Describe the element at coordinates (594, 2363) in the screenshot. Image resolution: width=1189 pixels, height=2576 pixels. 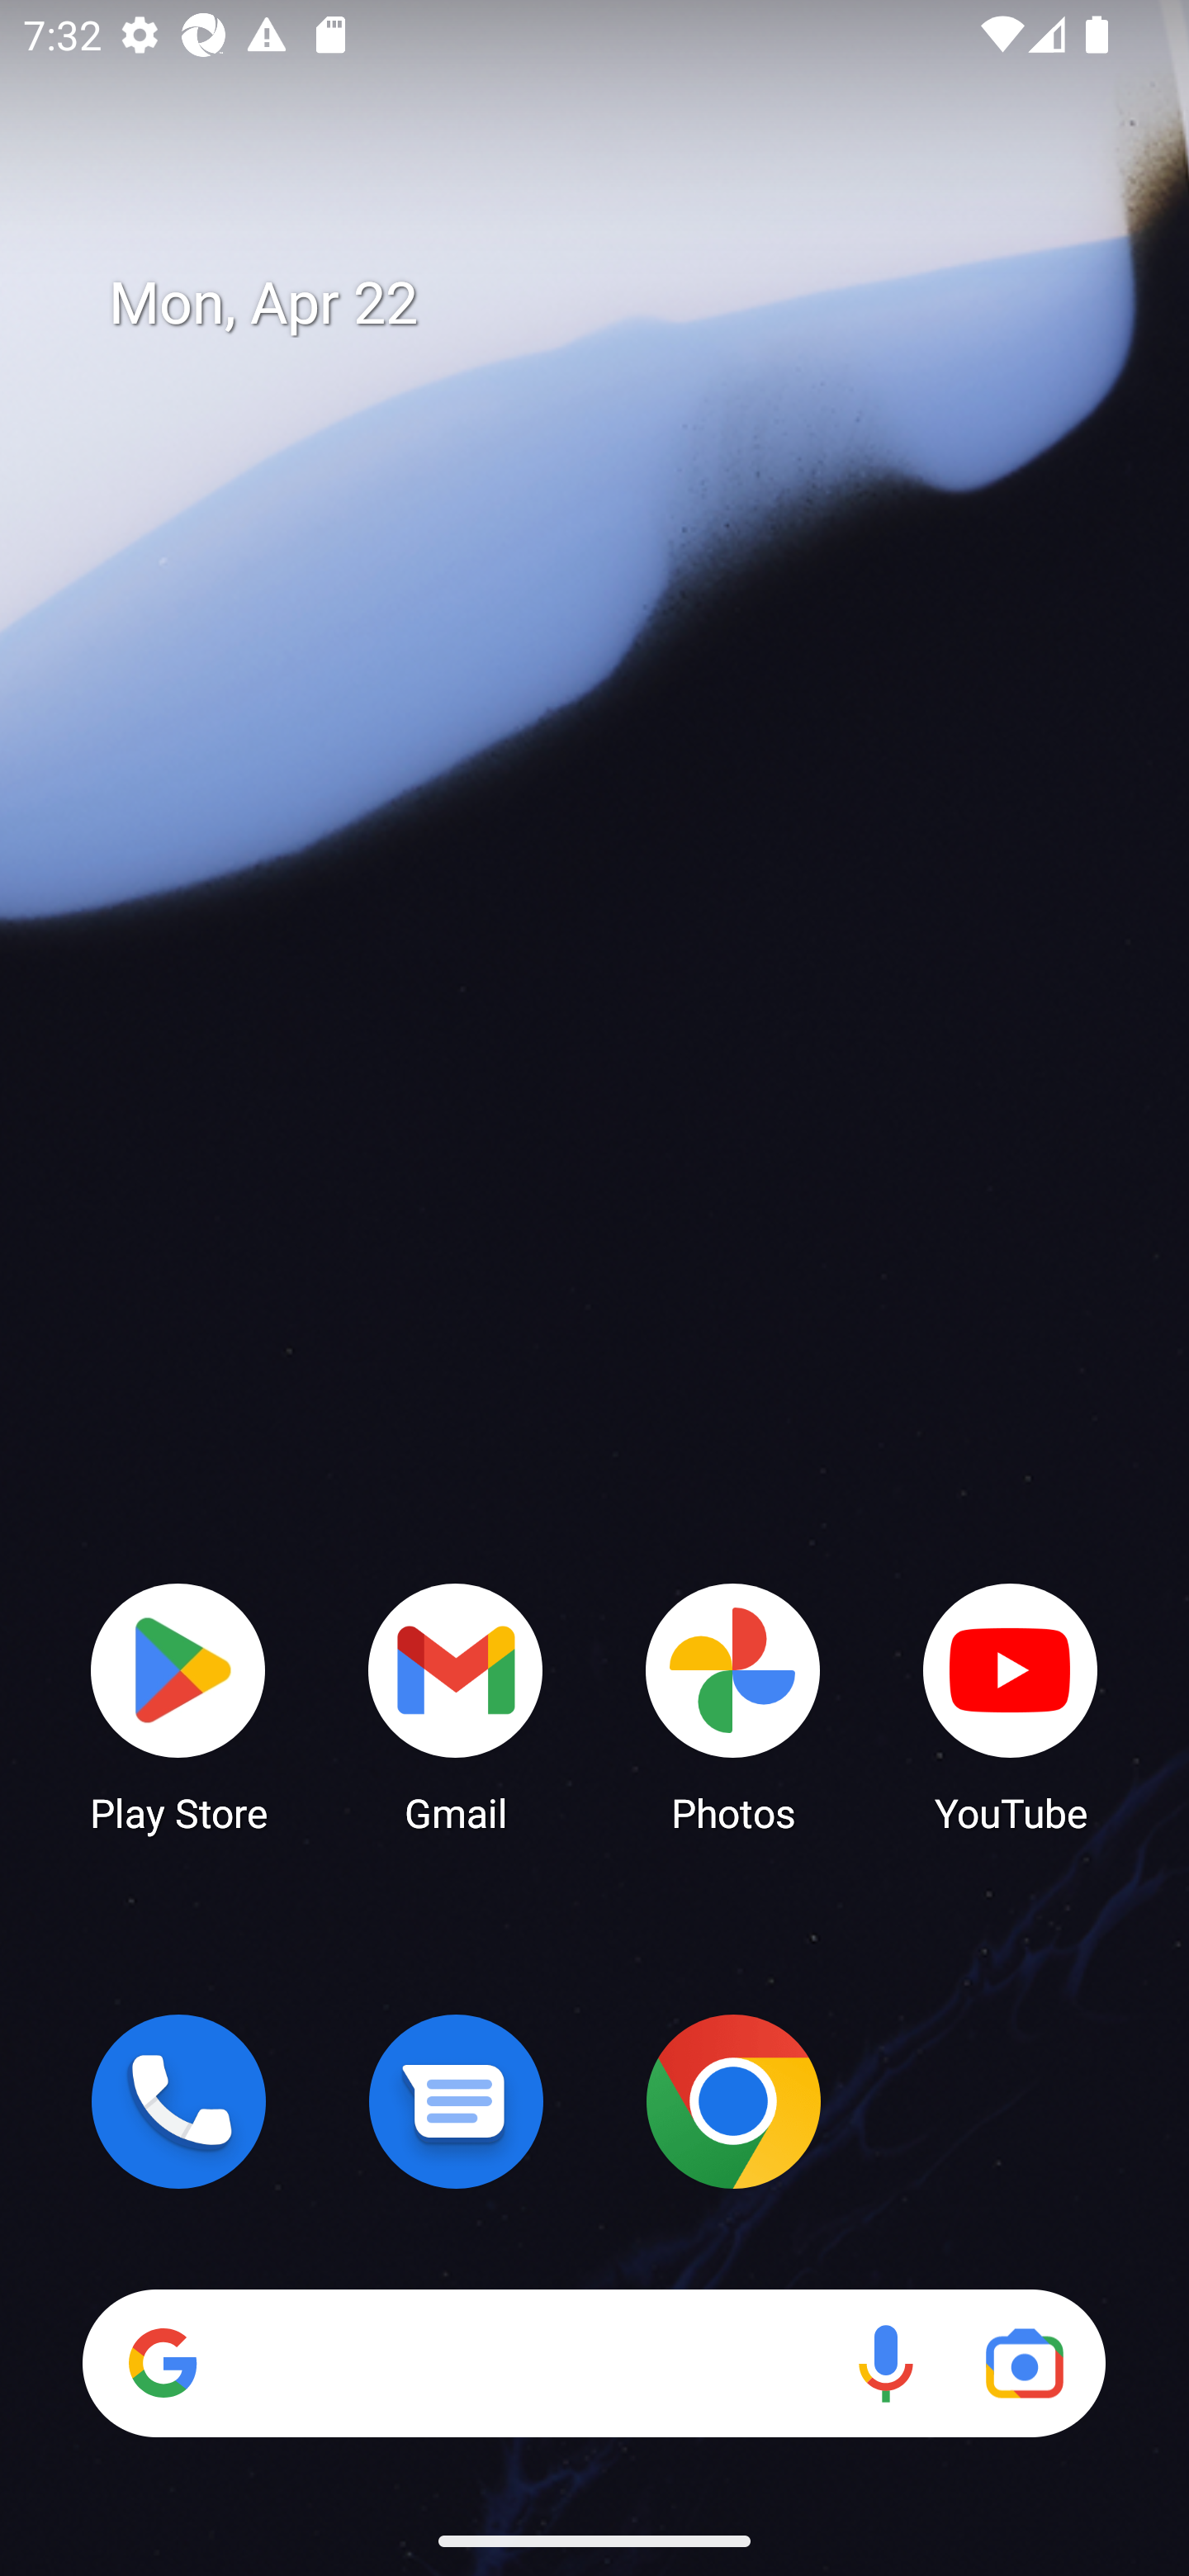
I see `Search Voice search Google Lens` at that location.